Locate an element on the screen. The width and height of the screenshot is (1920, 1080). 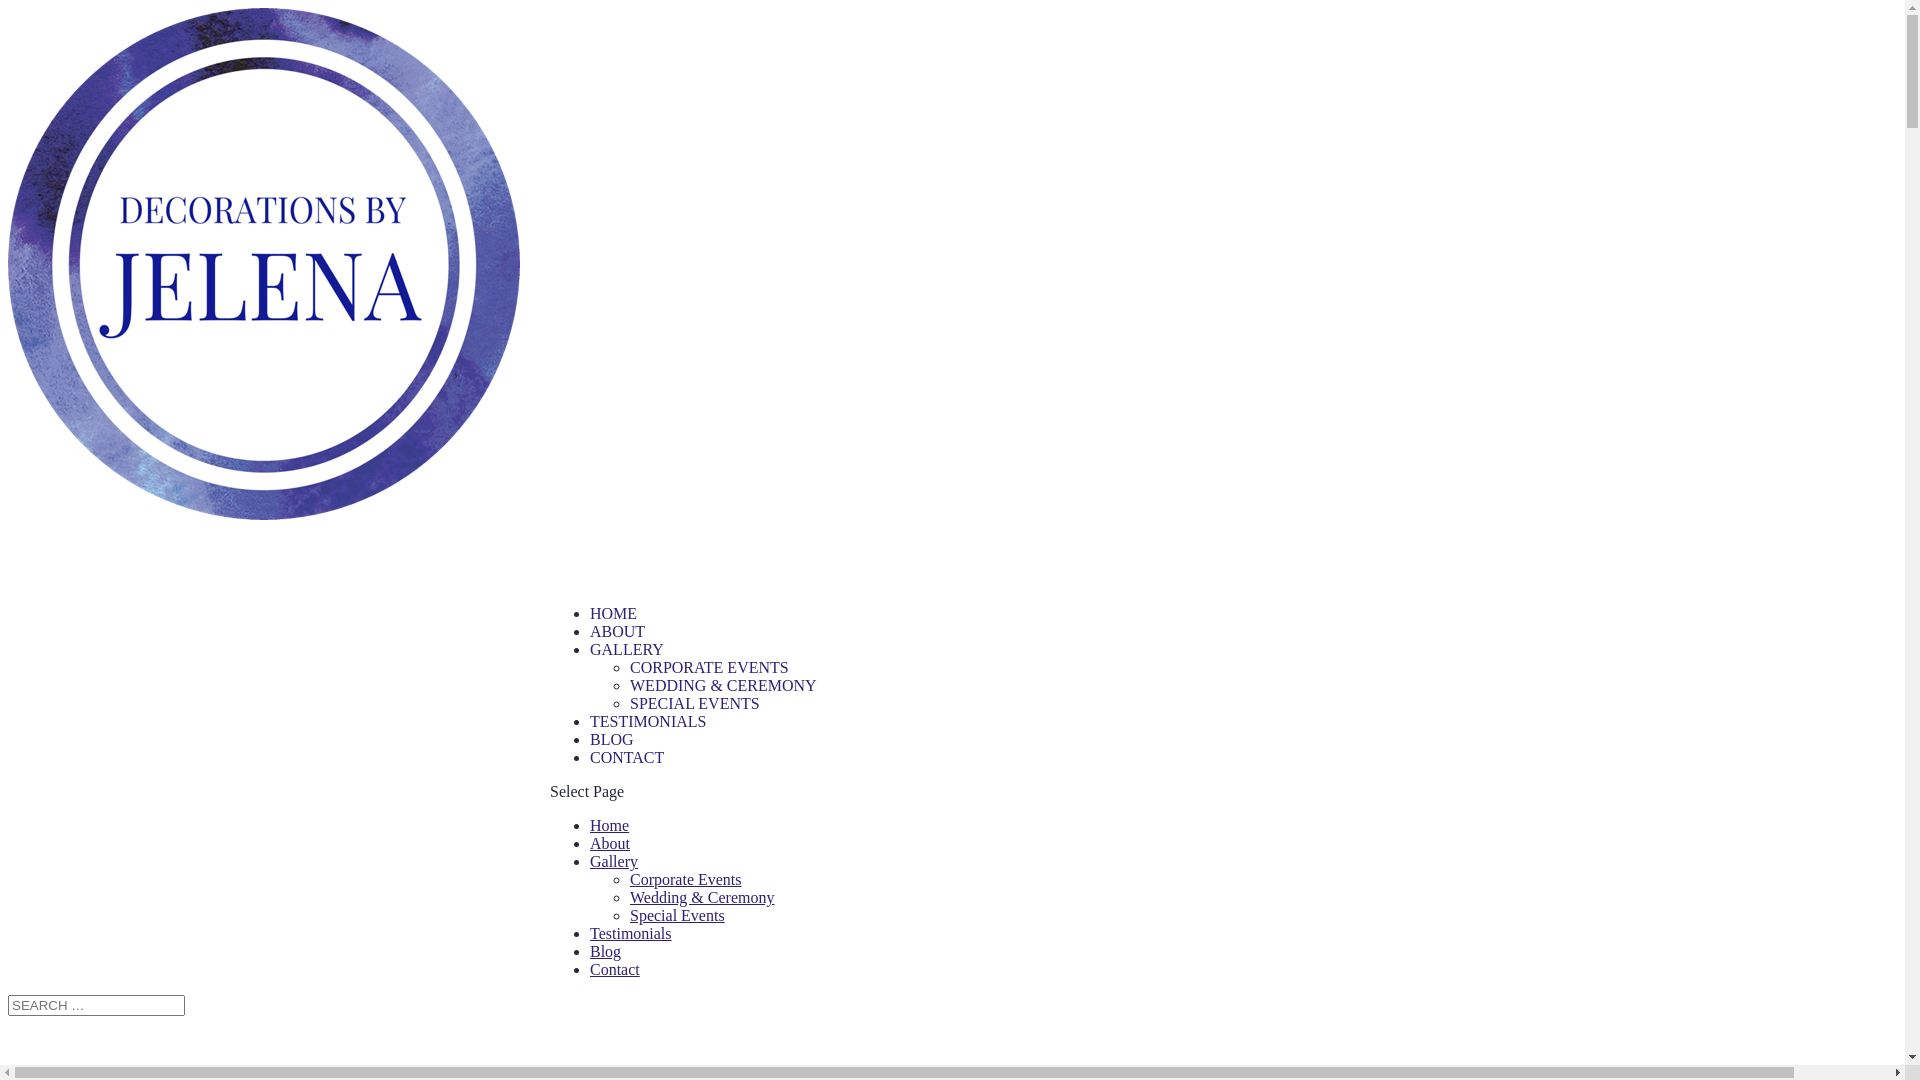
Gallery is located at coordinates (614, 862).